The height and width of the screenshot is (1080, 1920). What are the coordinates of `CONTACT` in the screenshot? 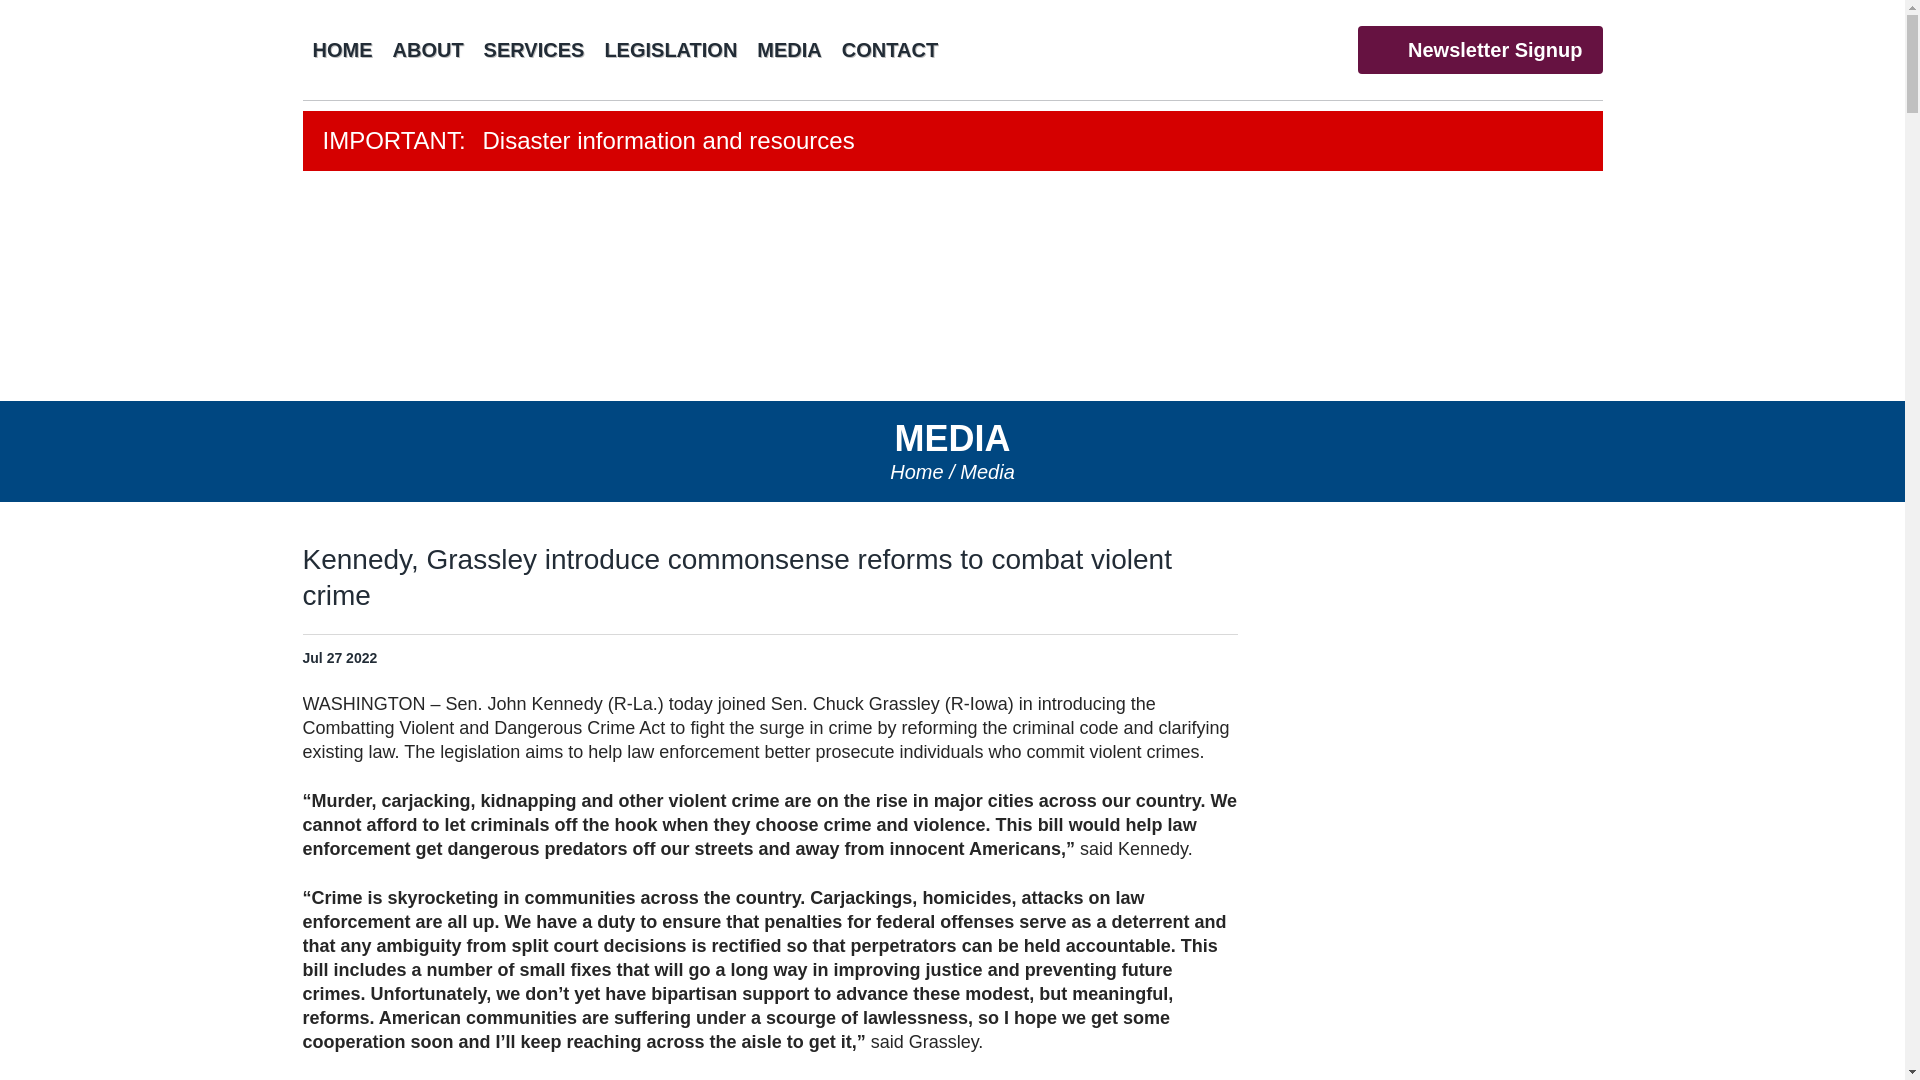 It's located at (890, 49).